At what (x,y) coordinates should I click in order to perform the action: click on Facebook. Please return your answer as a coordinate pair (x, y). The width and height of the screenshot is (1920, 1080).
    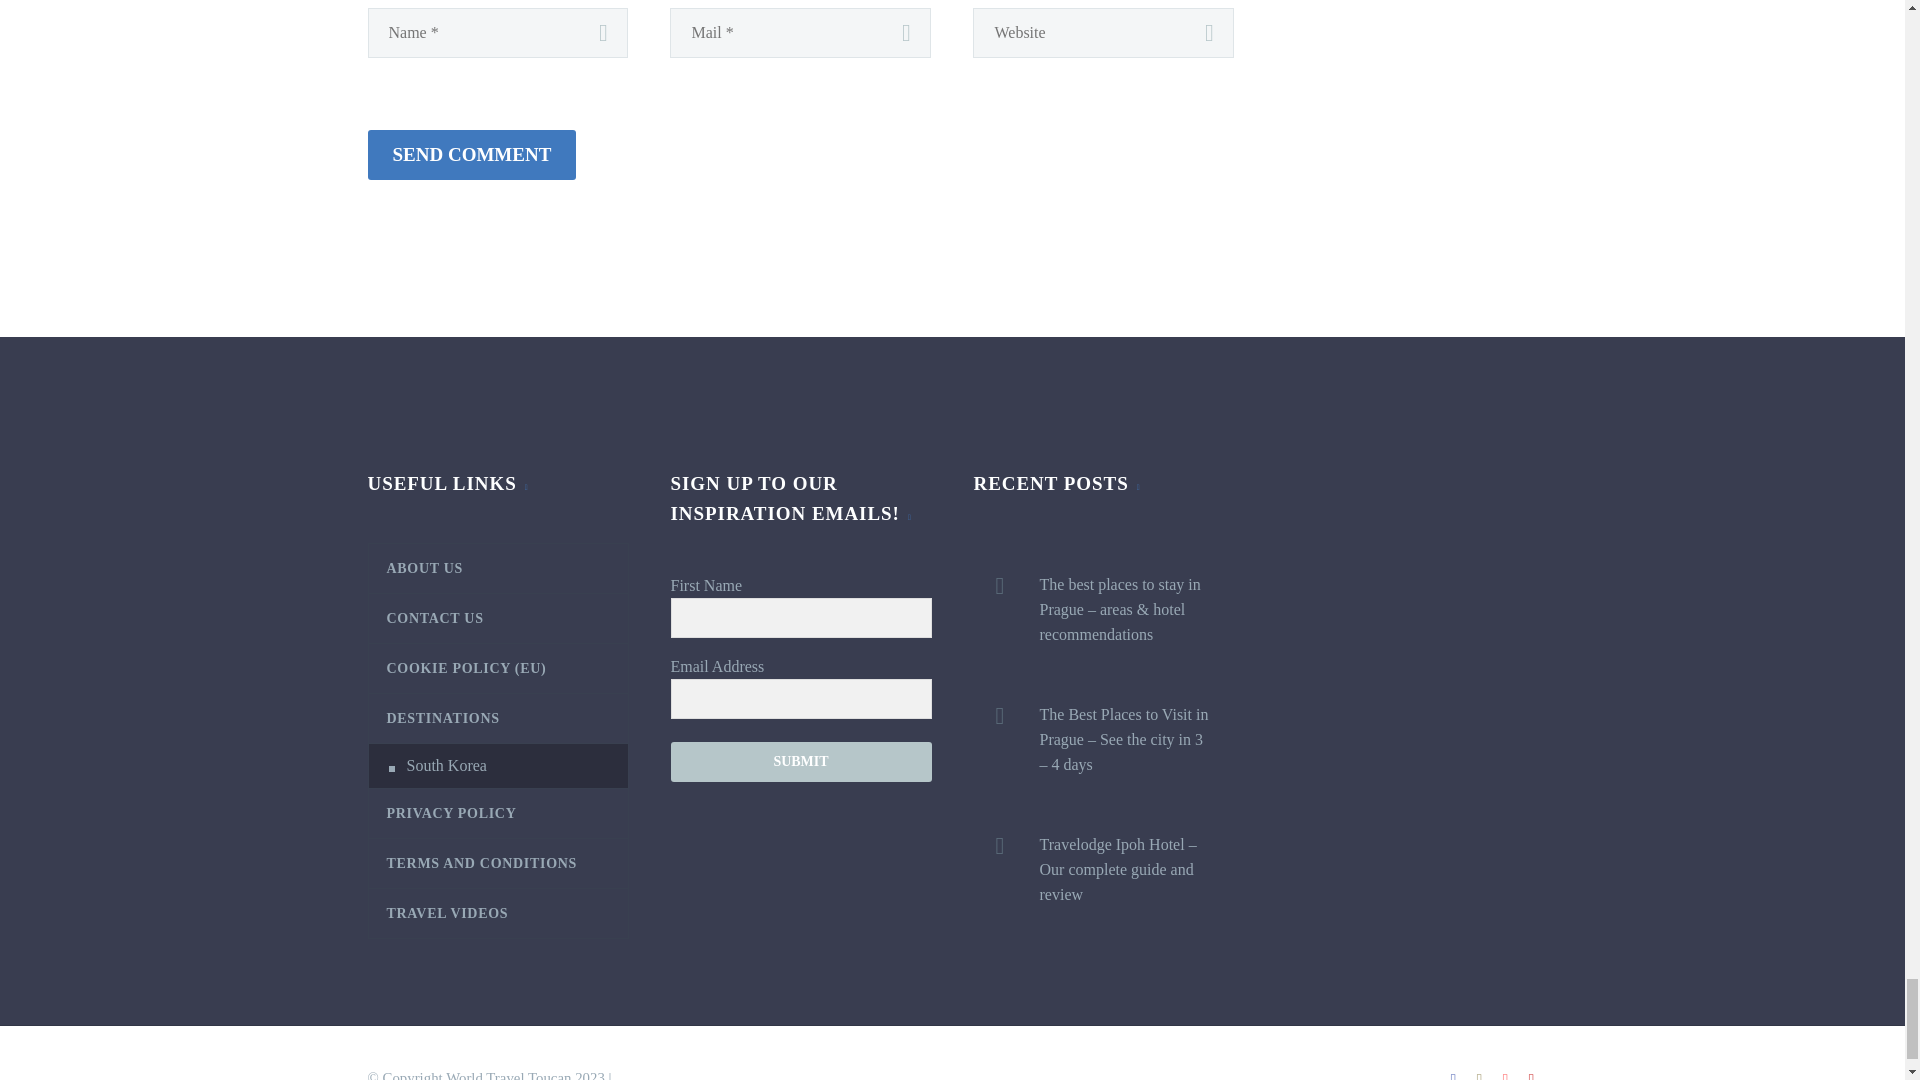
    Looking at the image, I should click on (1453, 1076).